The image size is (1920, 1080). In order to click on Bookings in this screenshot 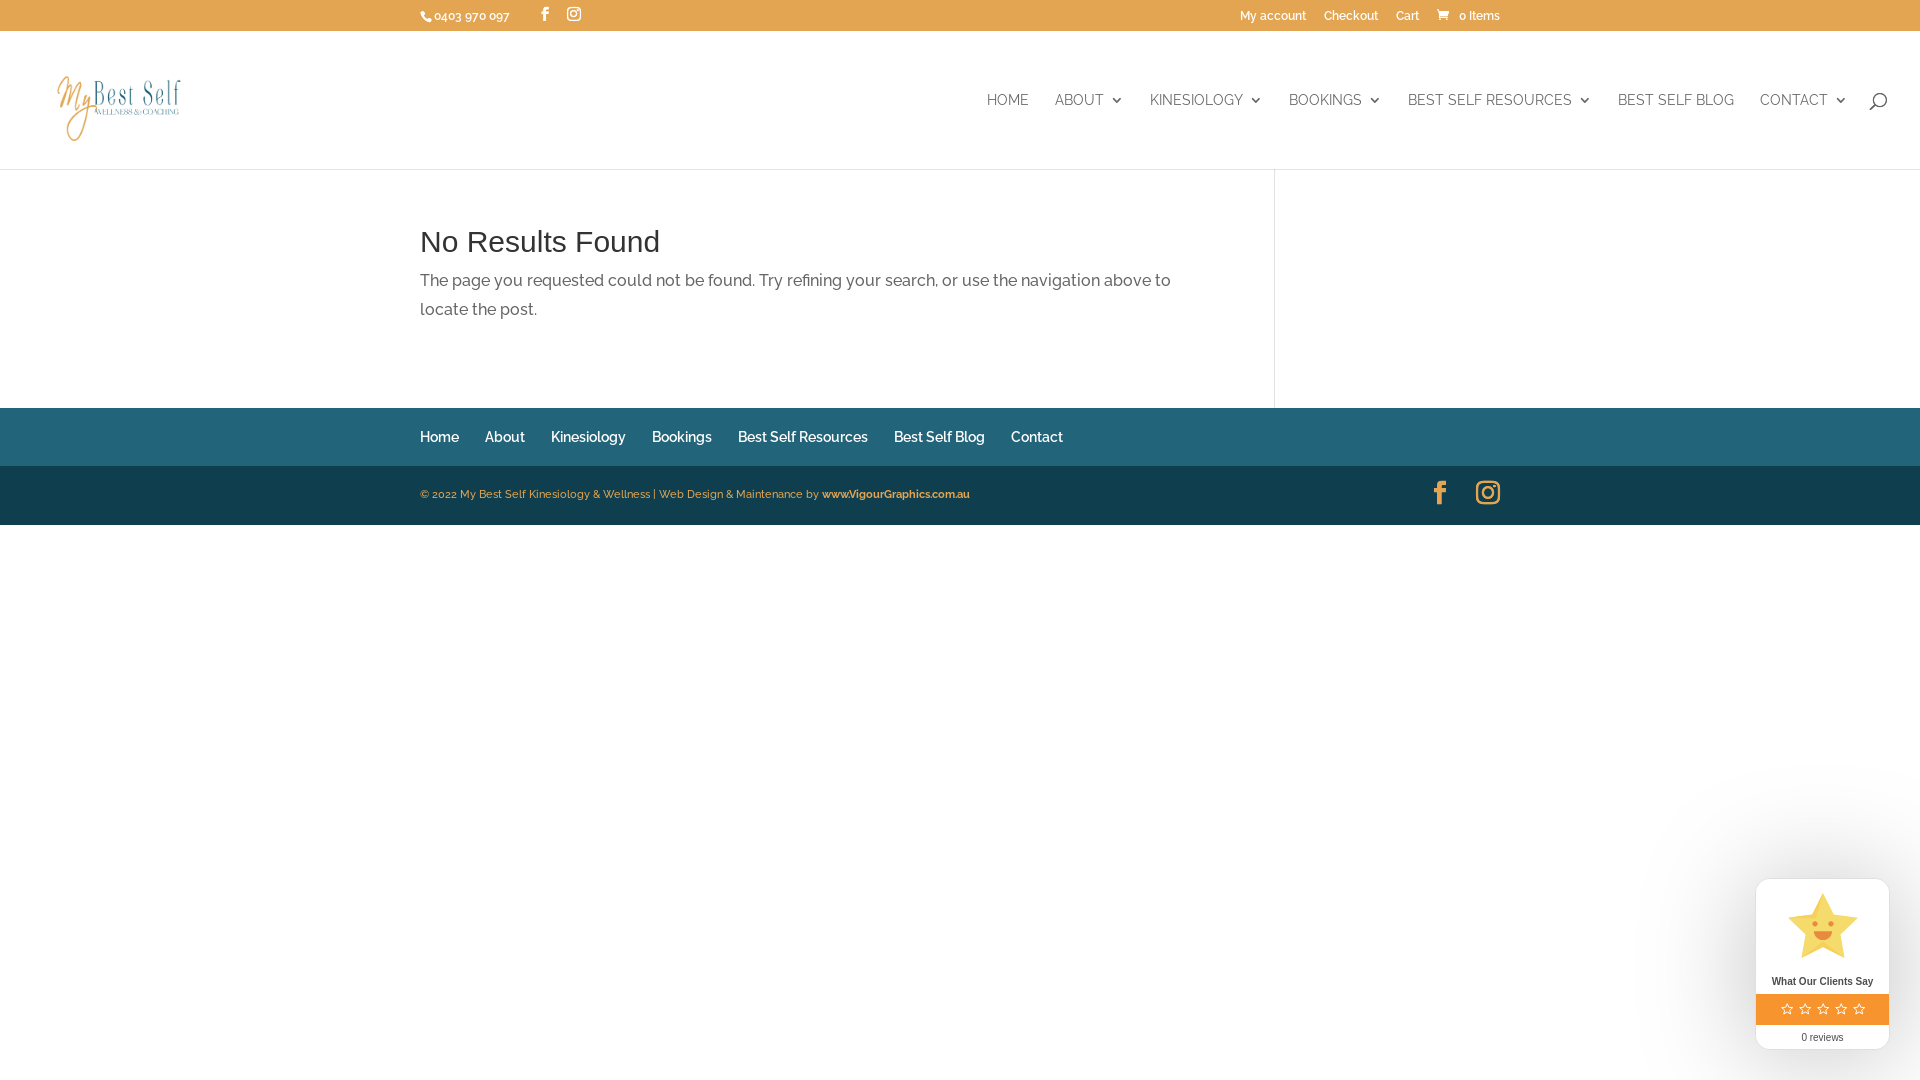, I will do `click(682, 437)`.